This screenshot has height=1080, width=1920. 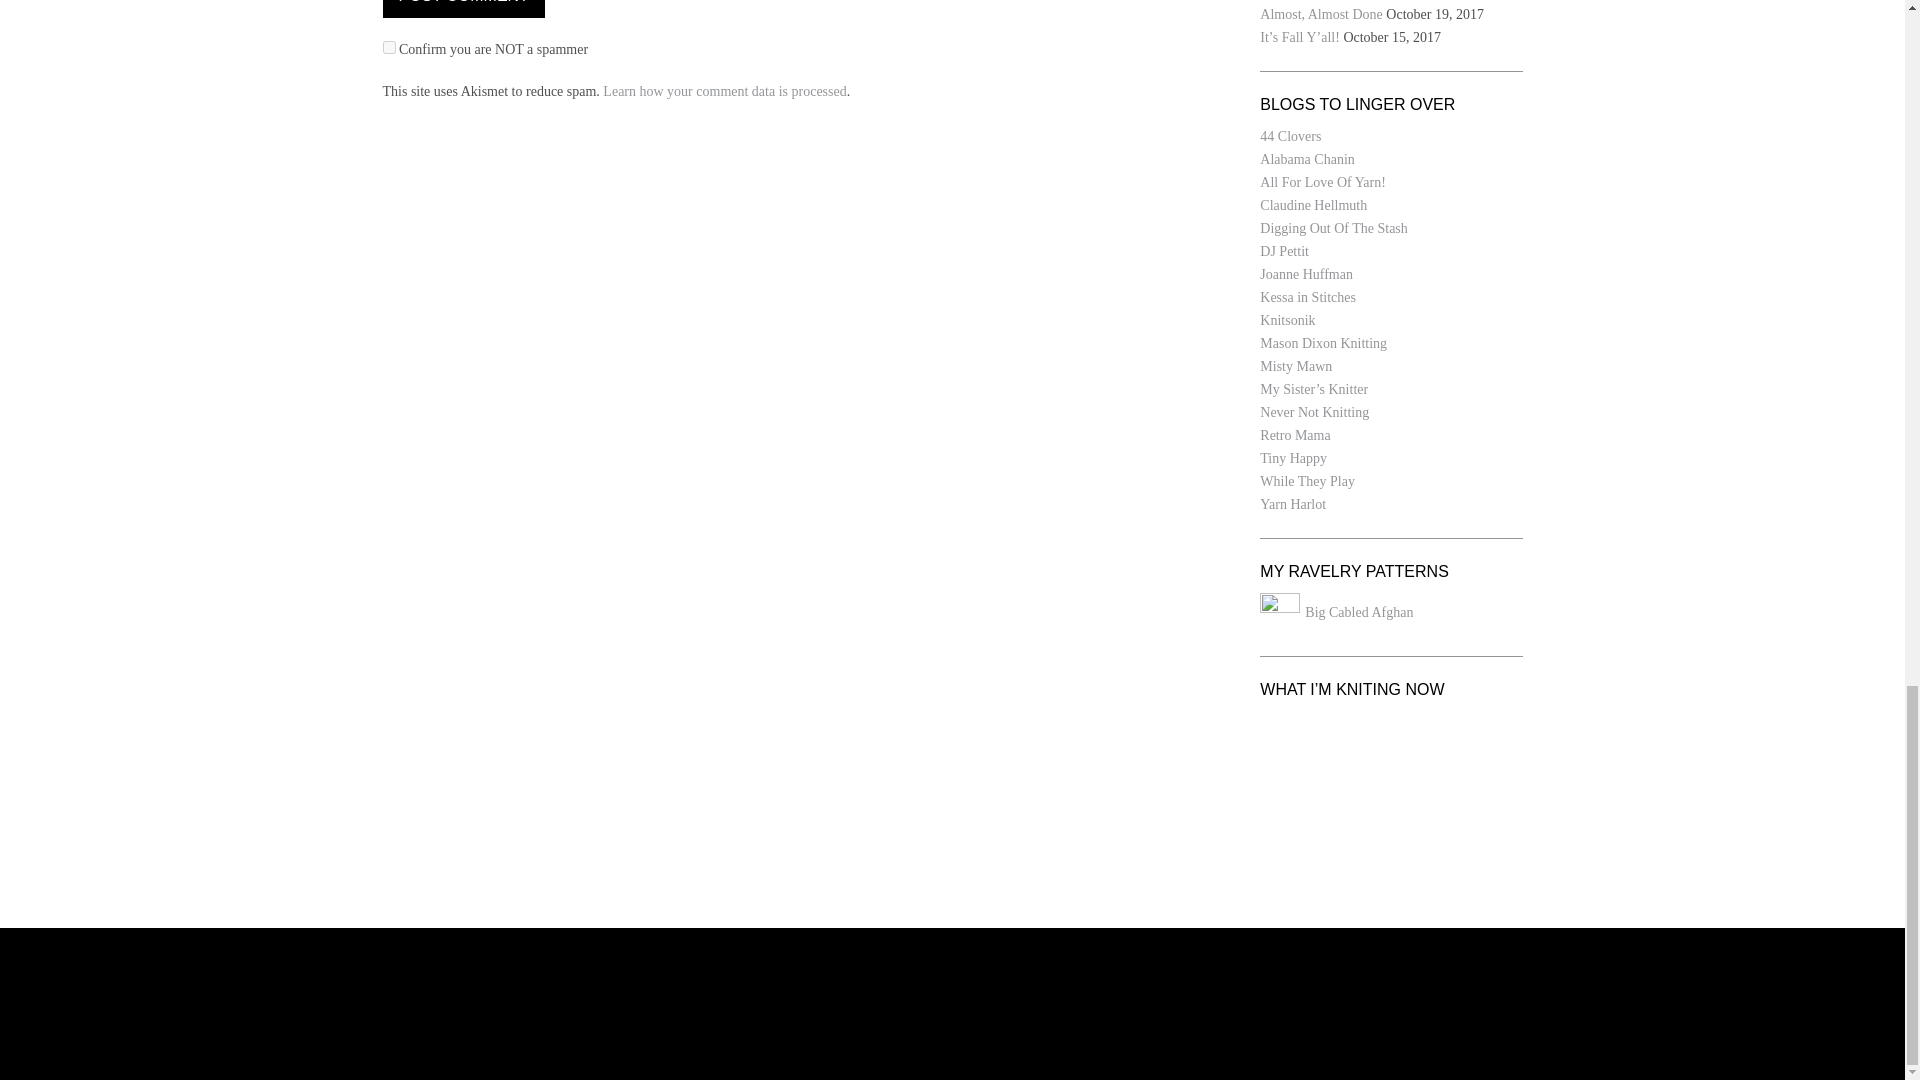 What do you see at coordinates (724, 92) in the screenshot?
I see `Learn how your comment data is processed` at bounding box center [724, 92].